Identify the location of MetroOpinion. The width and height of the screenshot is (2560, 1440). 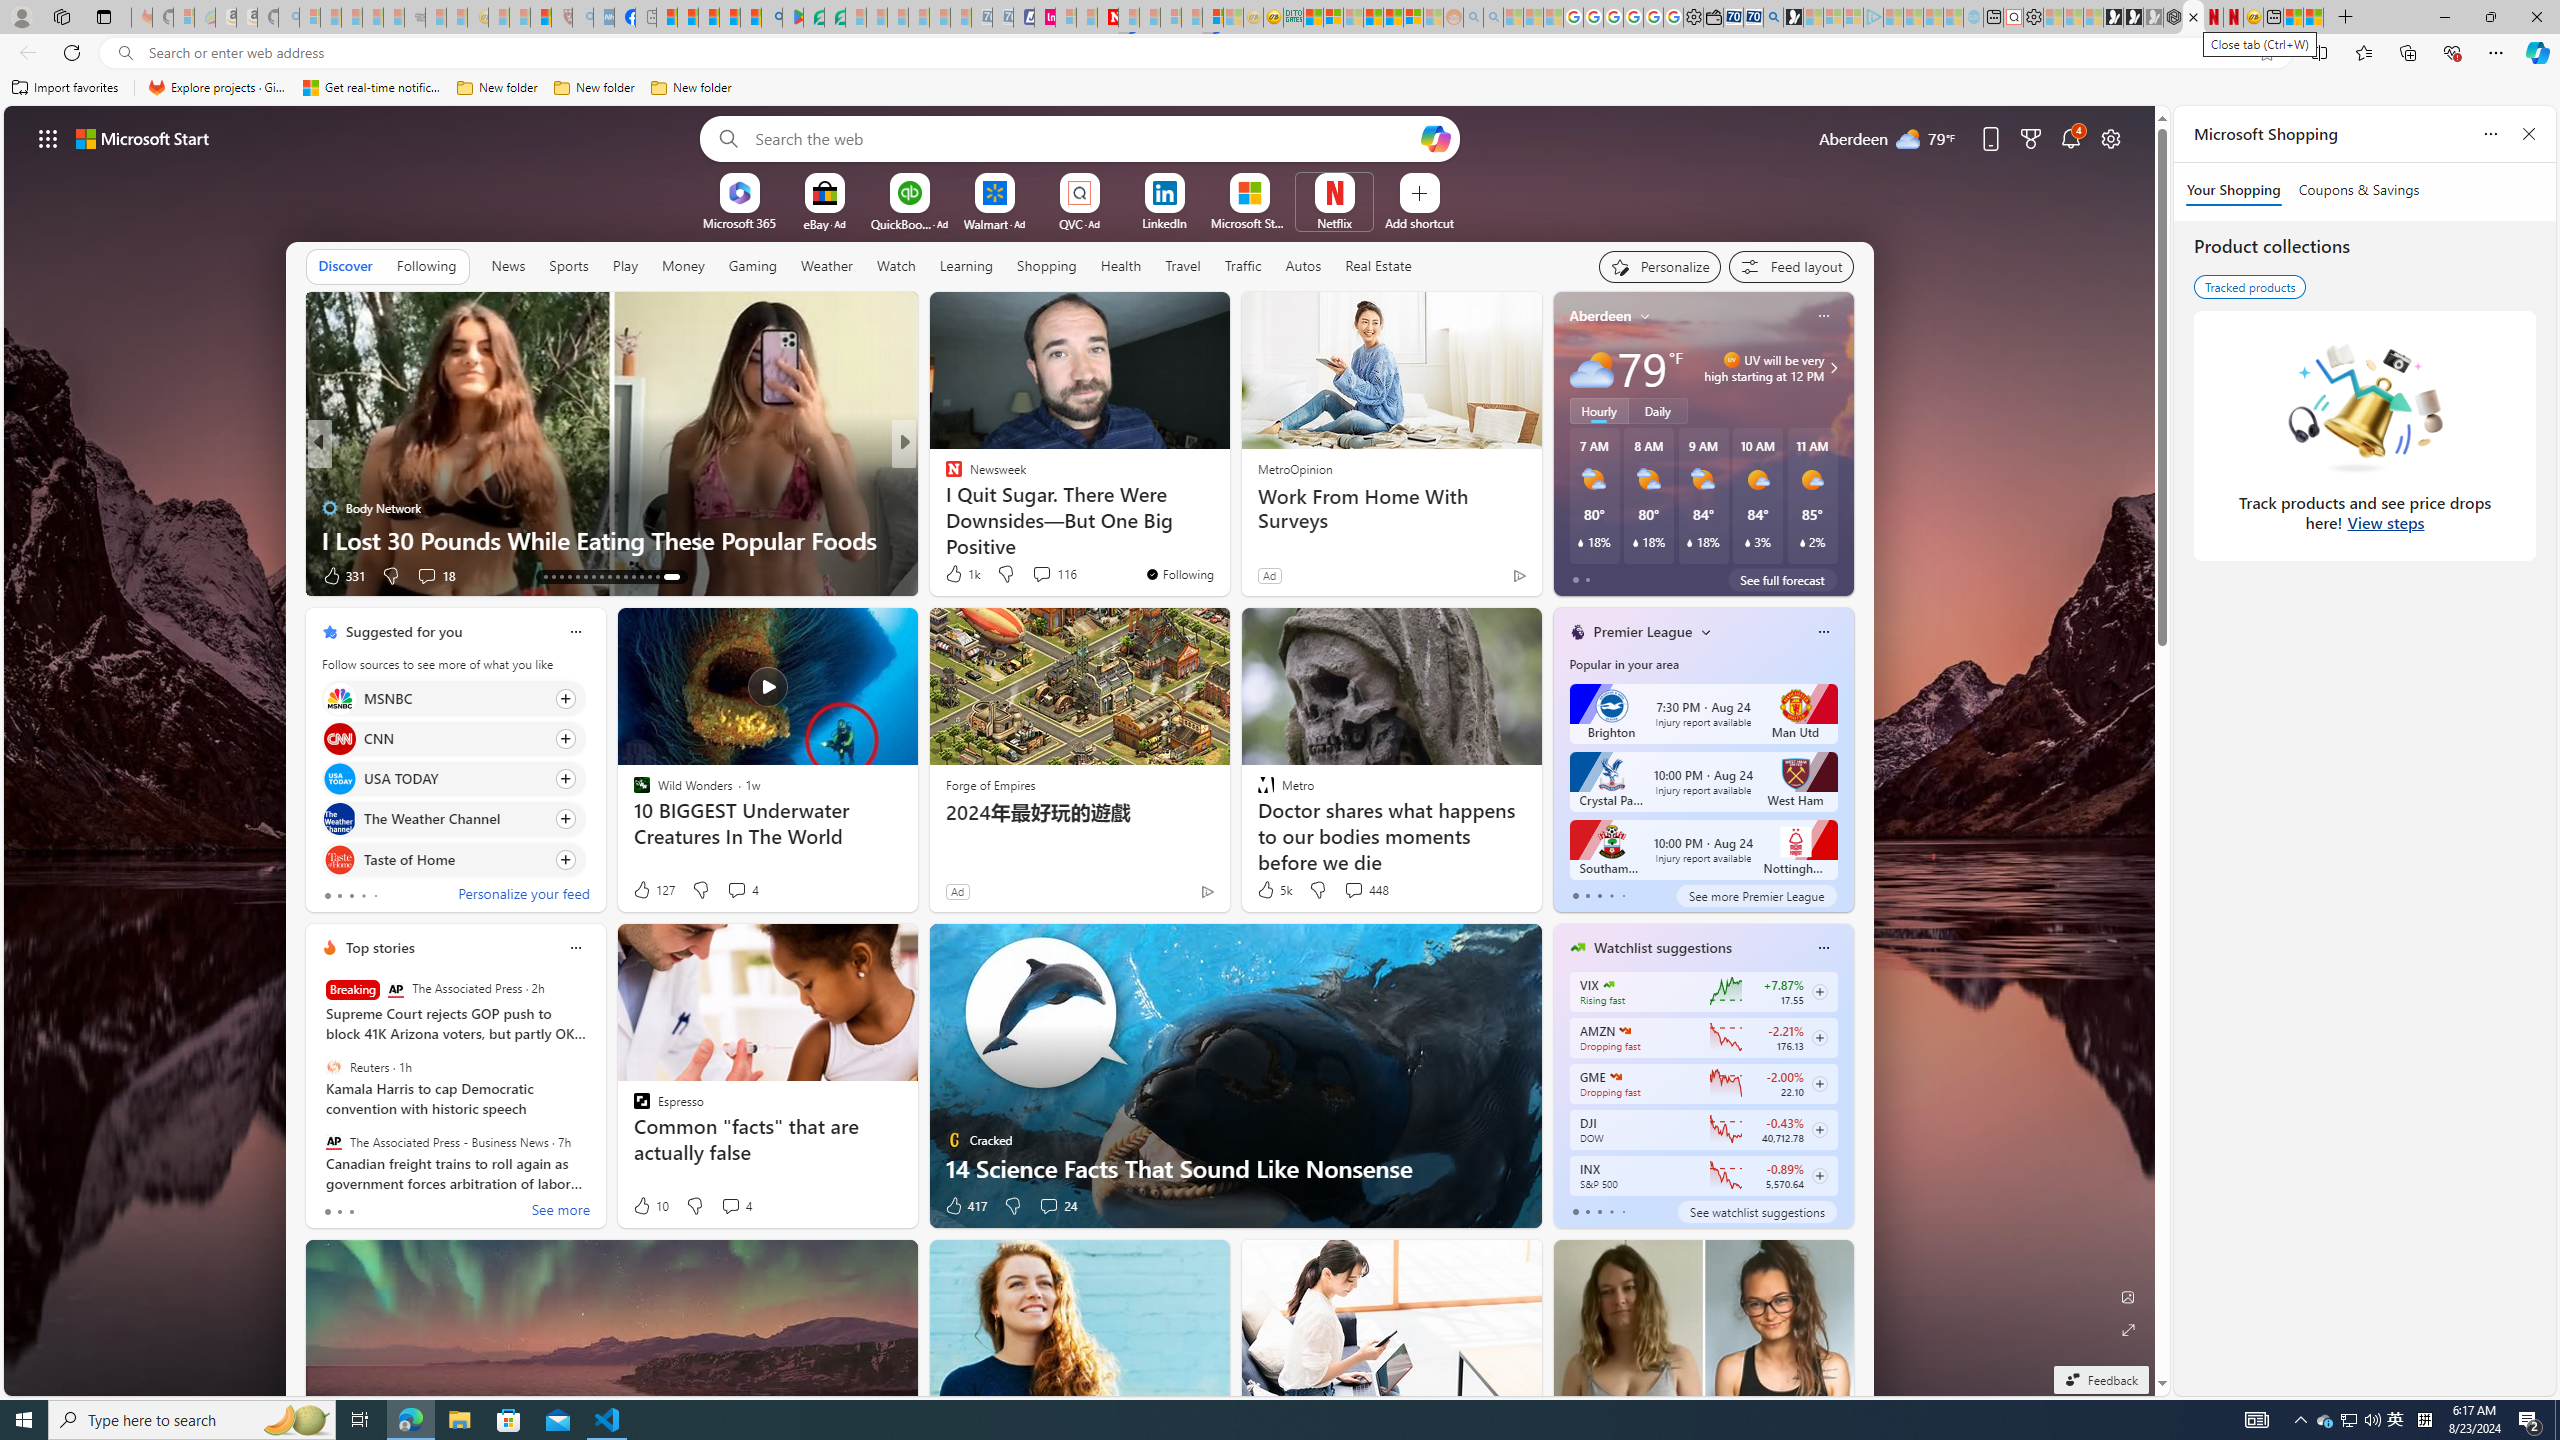
(1294, 468).